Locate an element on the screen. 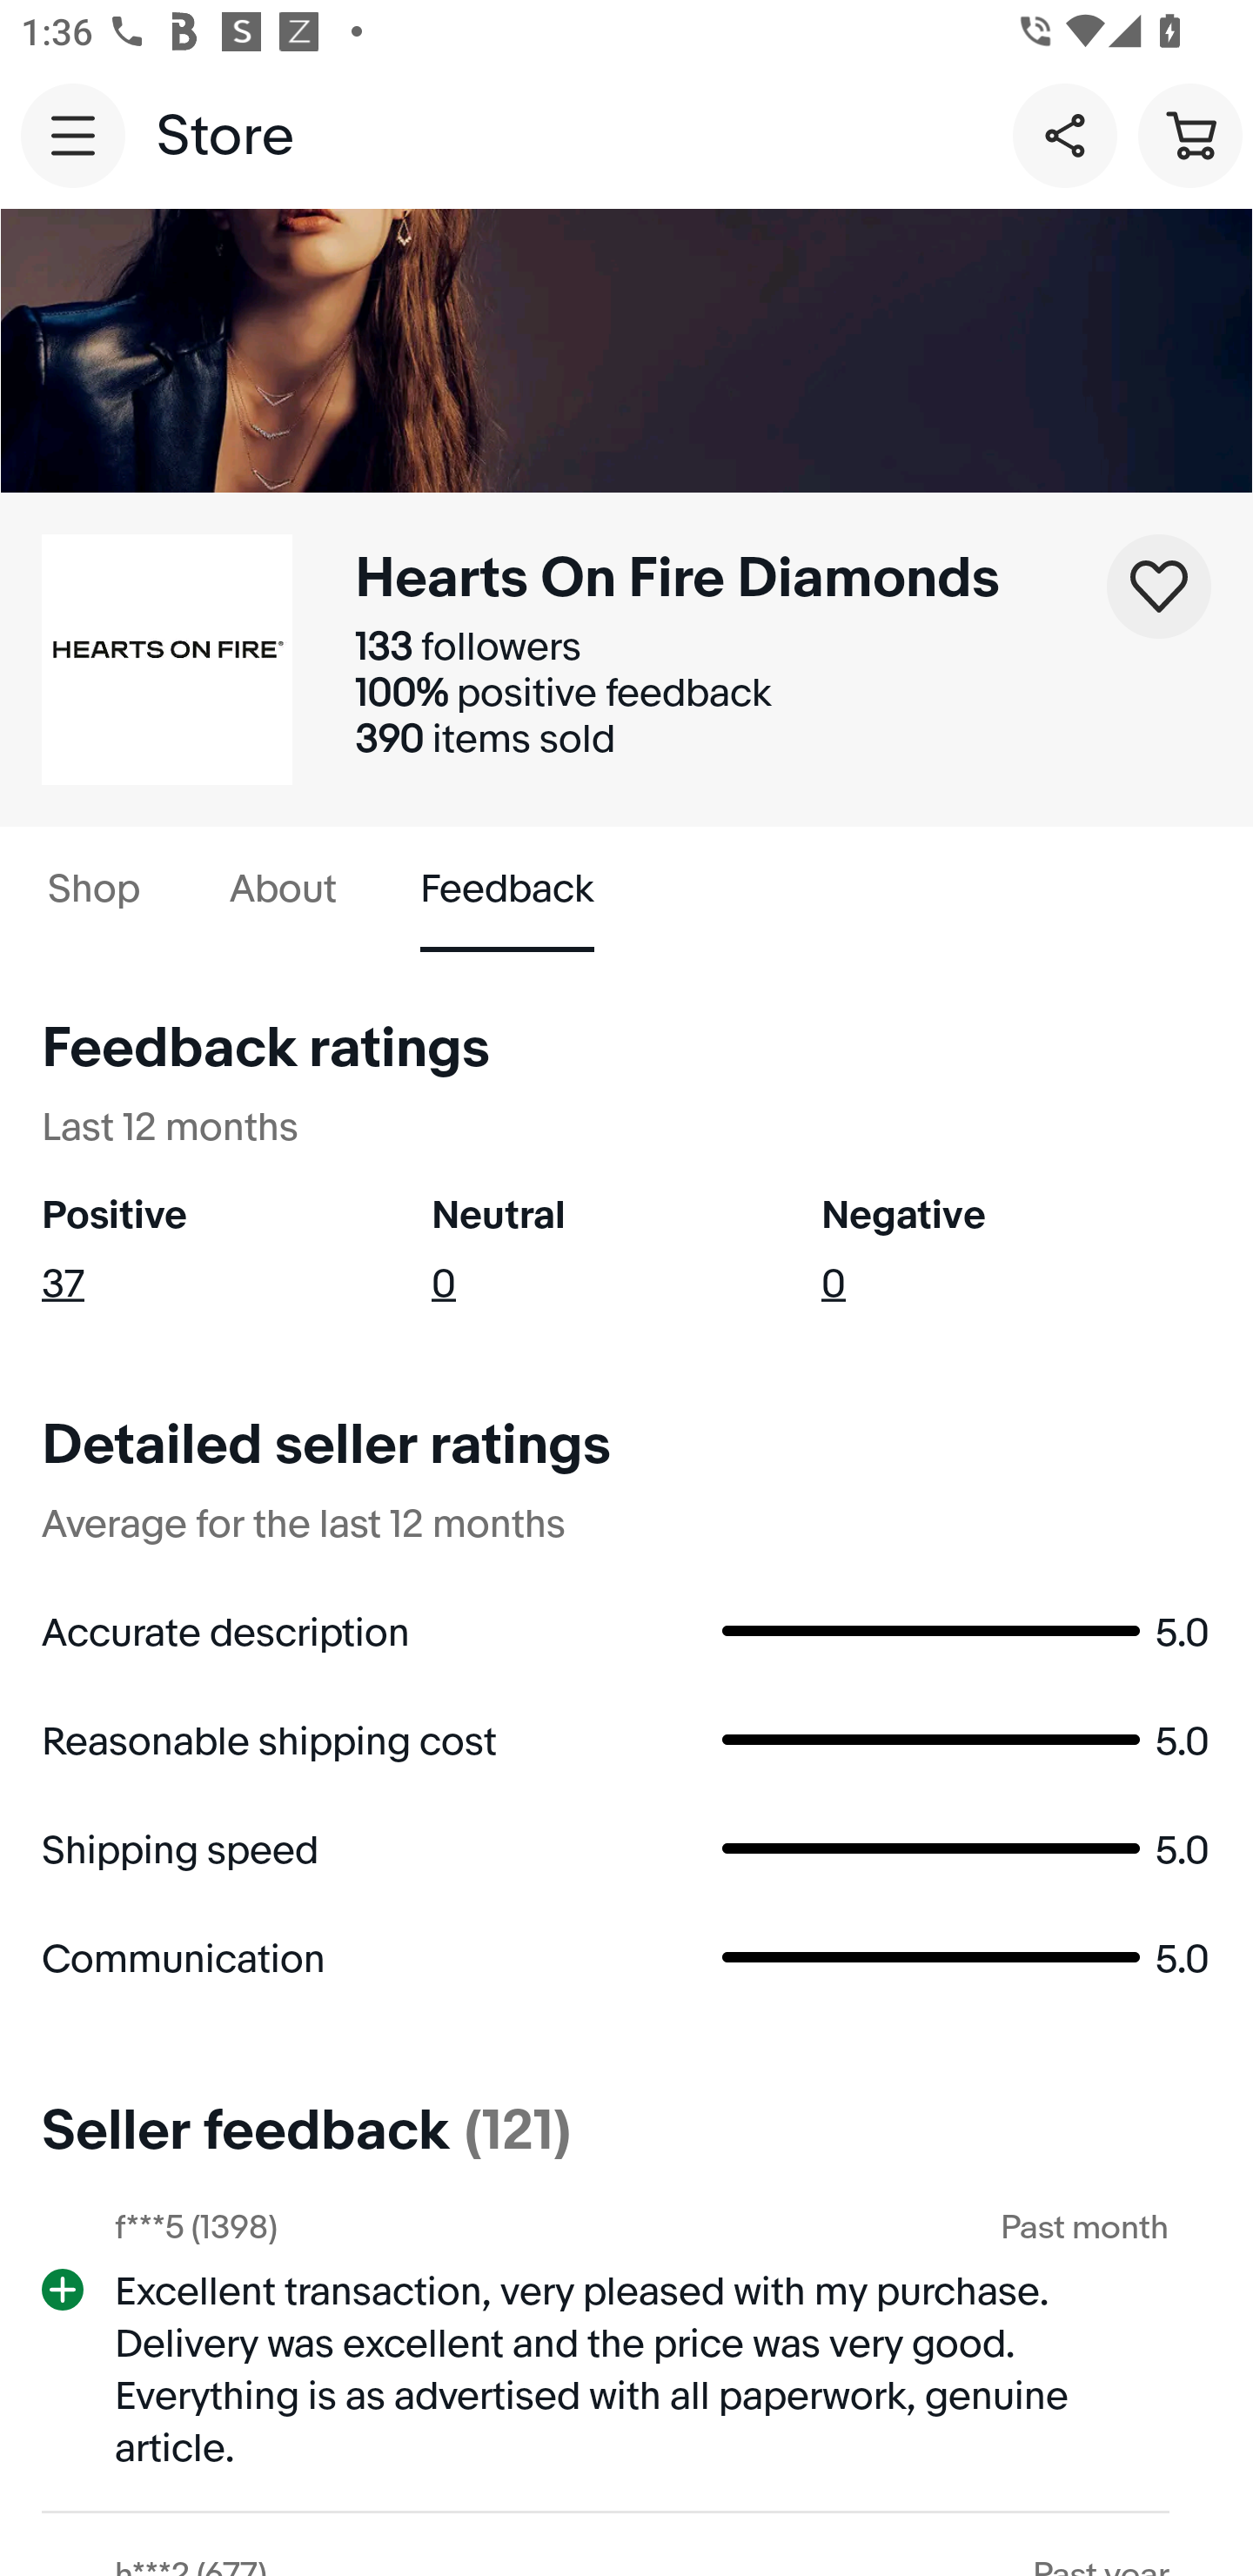  Share this page is located at coordinates (1065, 134).